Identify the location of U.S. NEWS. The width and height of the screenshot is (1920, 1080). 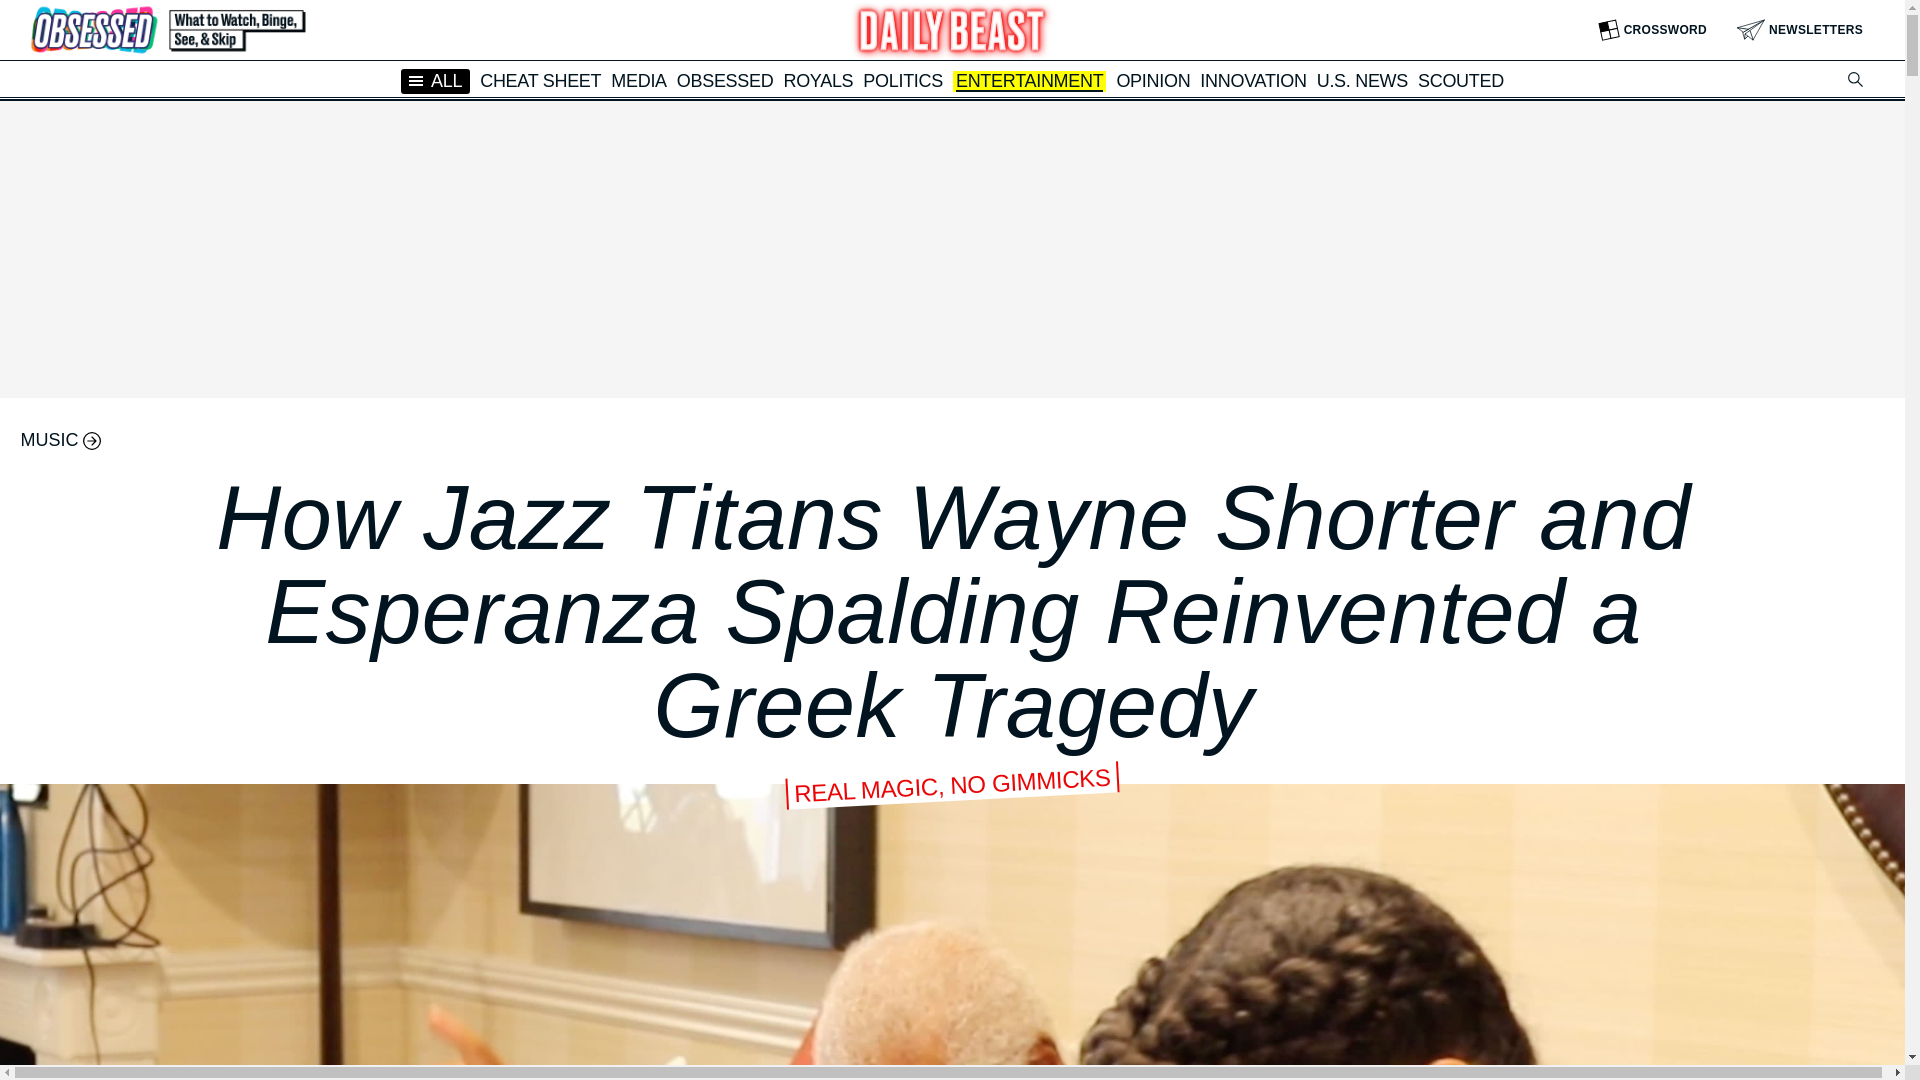
(1362, 80).